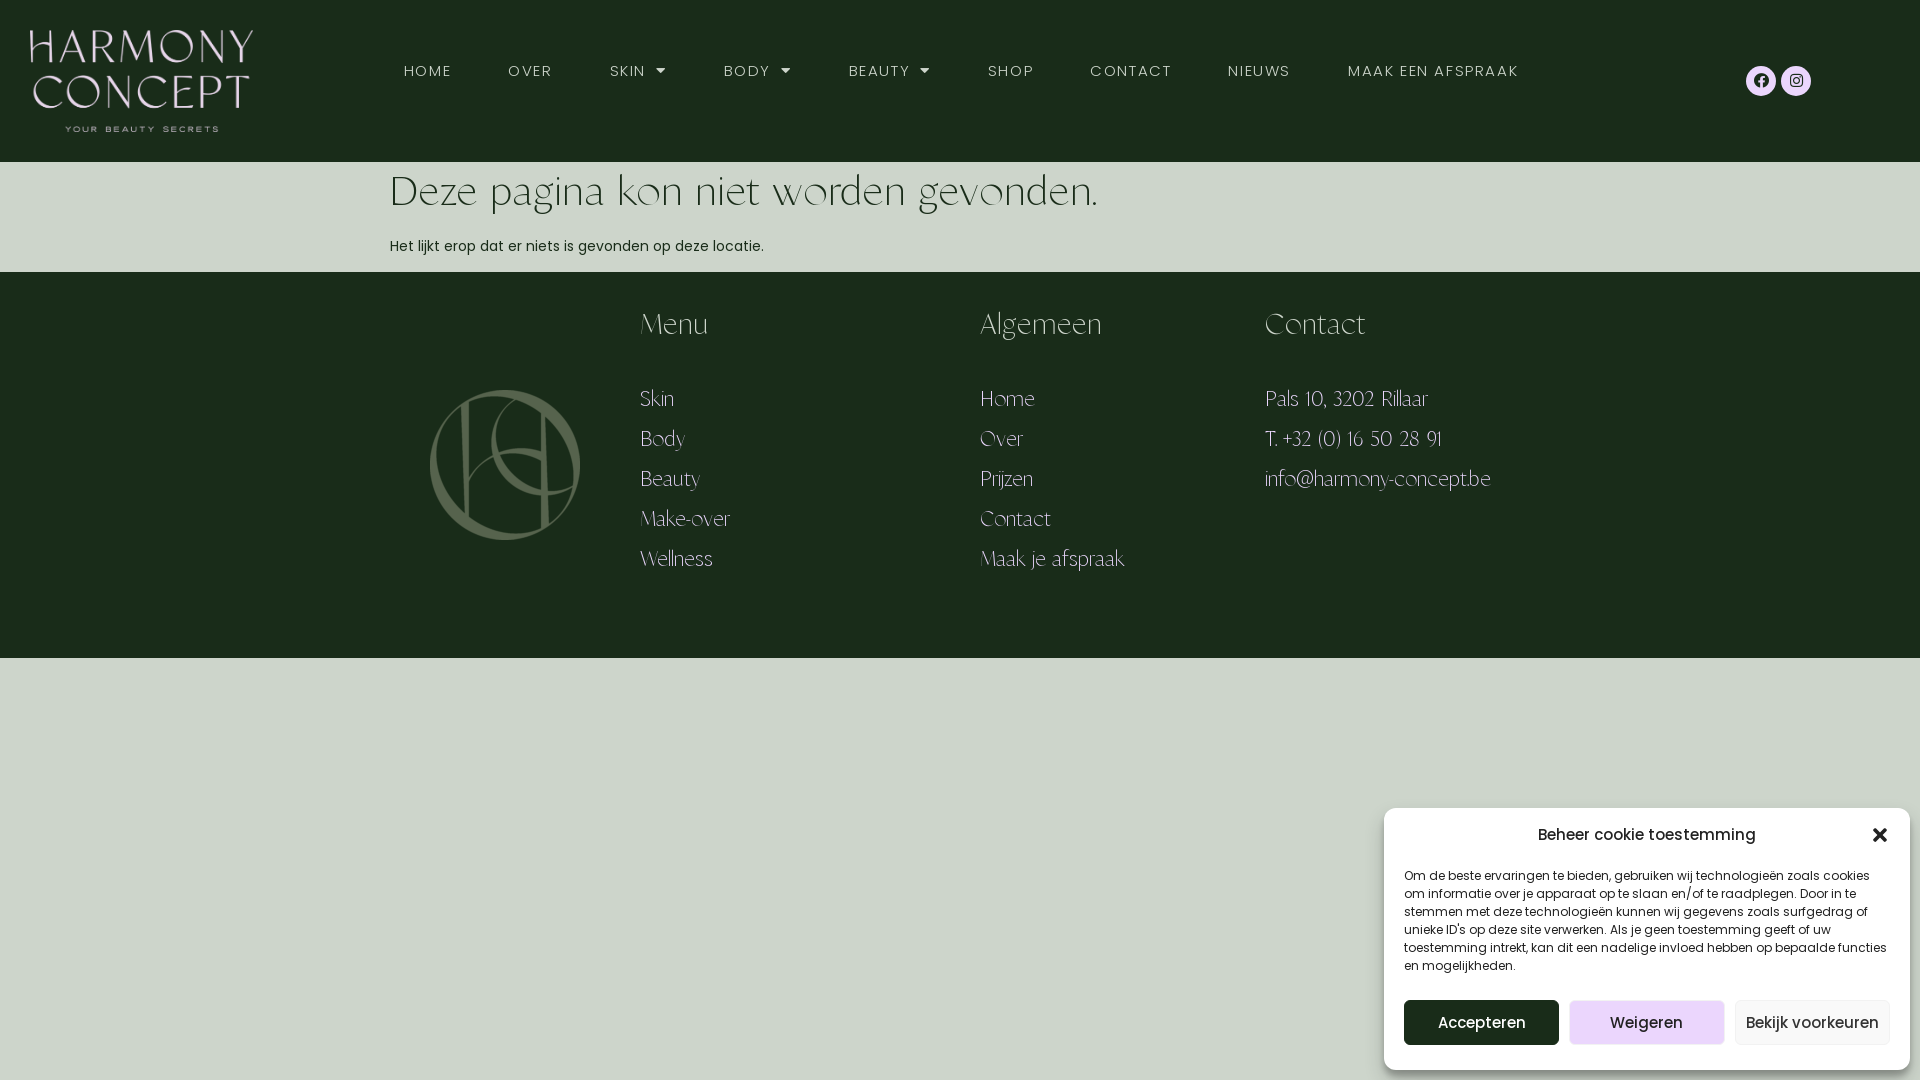 The image size is (1920, 1080). Describe the element at coordinates (890, 71) in the screenshot. I see `BEAUTY` at that location.